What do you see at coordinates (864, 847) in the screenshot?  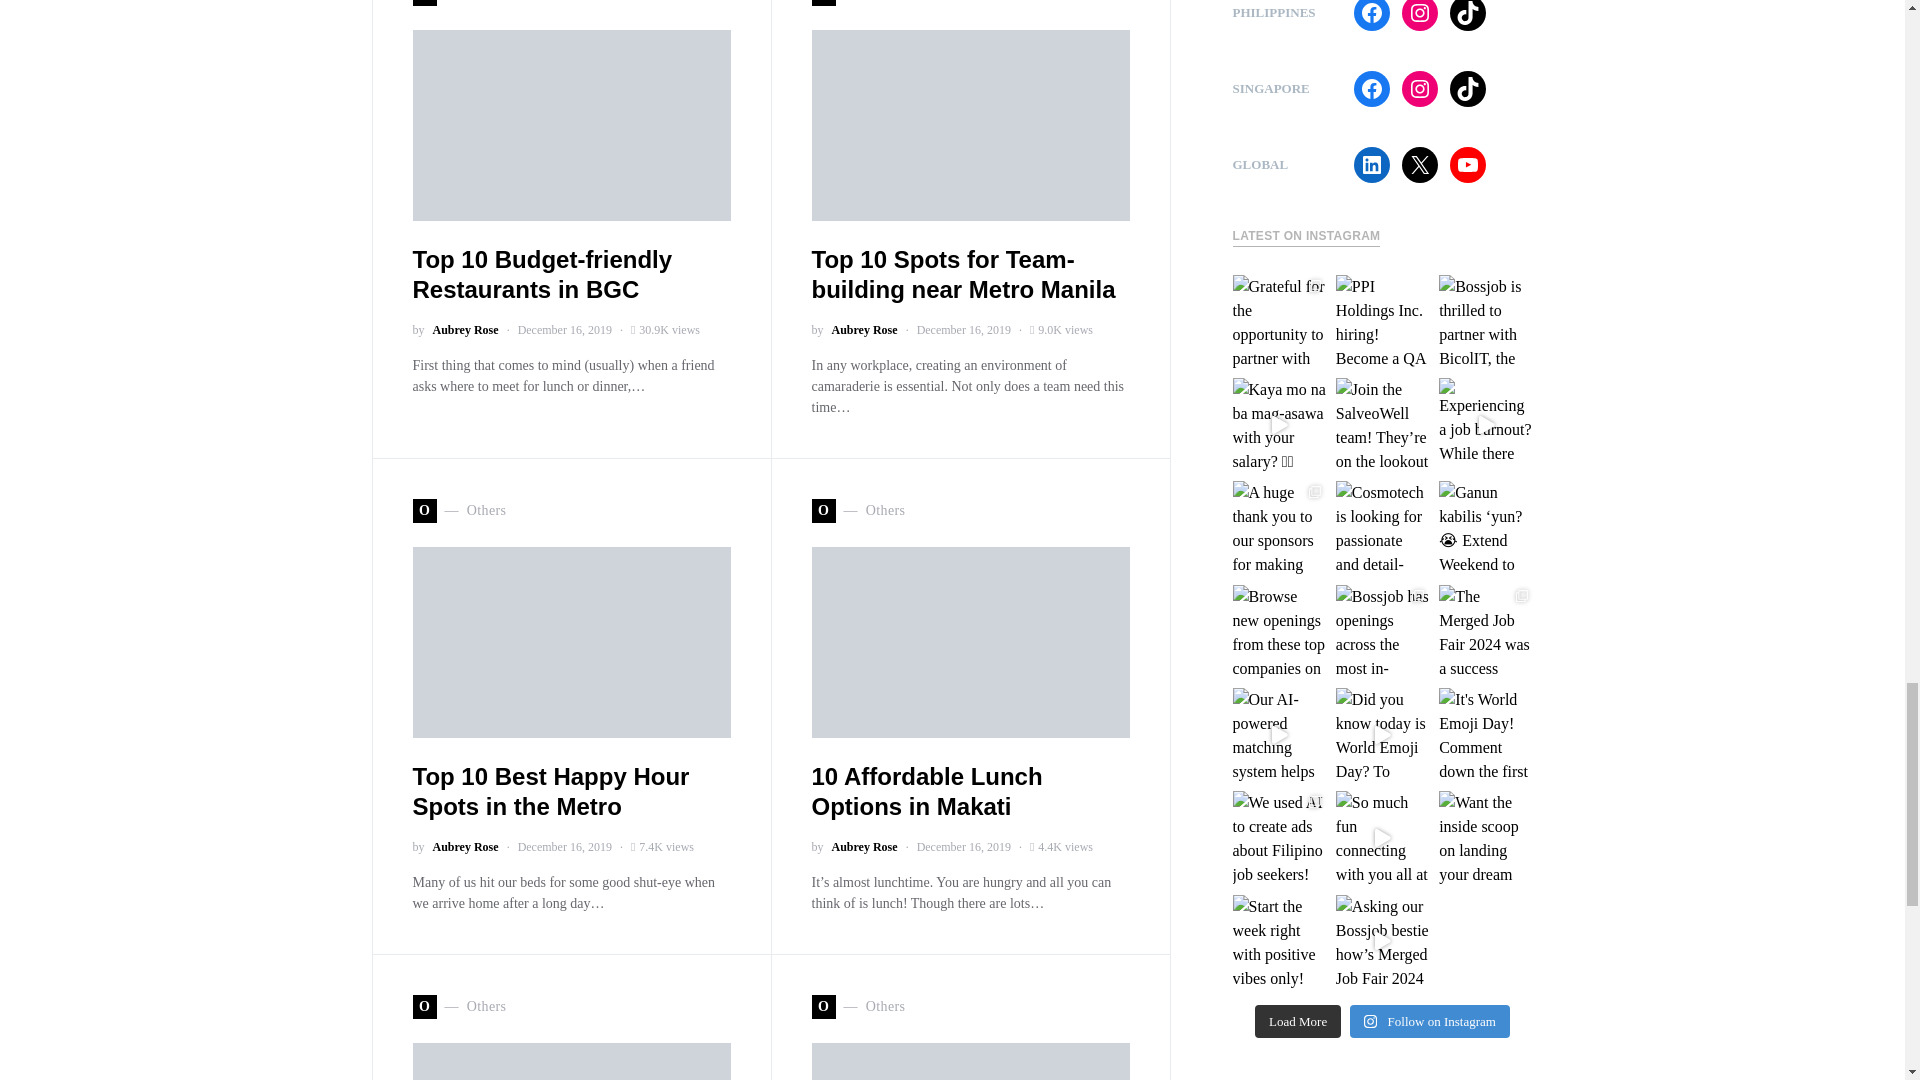 I see `View all posts by Aubrey Rose` at bounding box center [864, 847].